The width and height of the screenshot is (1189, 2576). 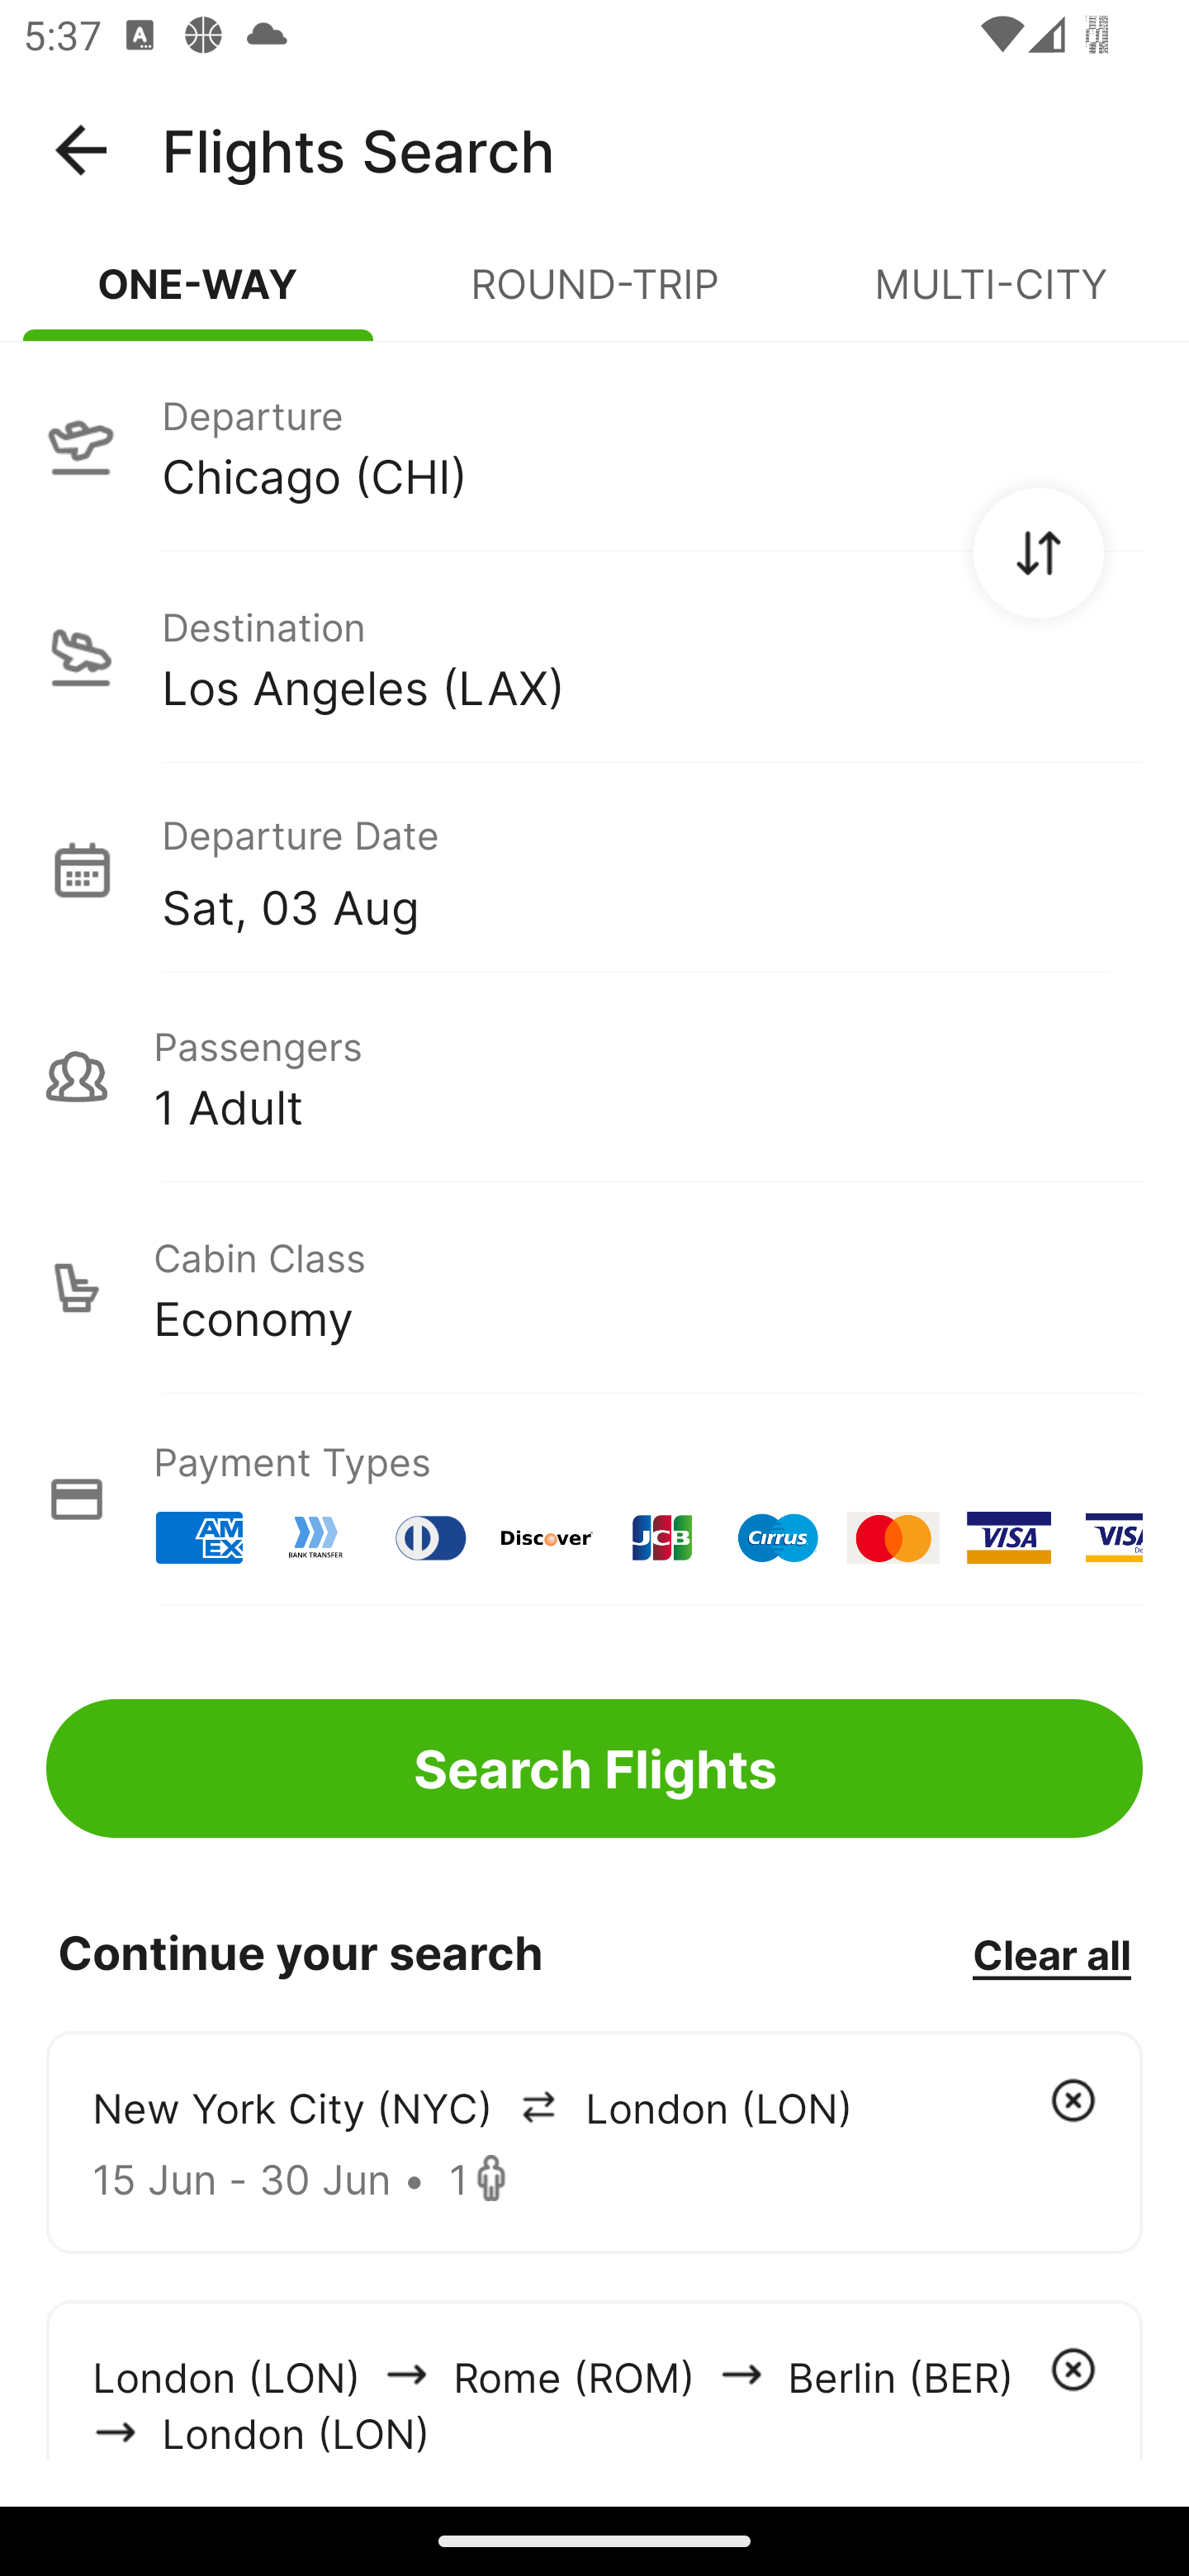 I want to click on Destination Los Angeles (LAX), so click(x=594, y=657).